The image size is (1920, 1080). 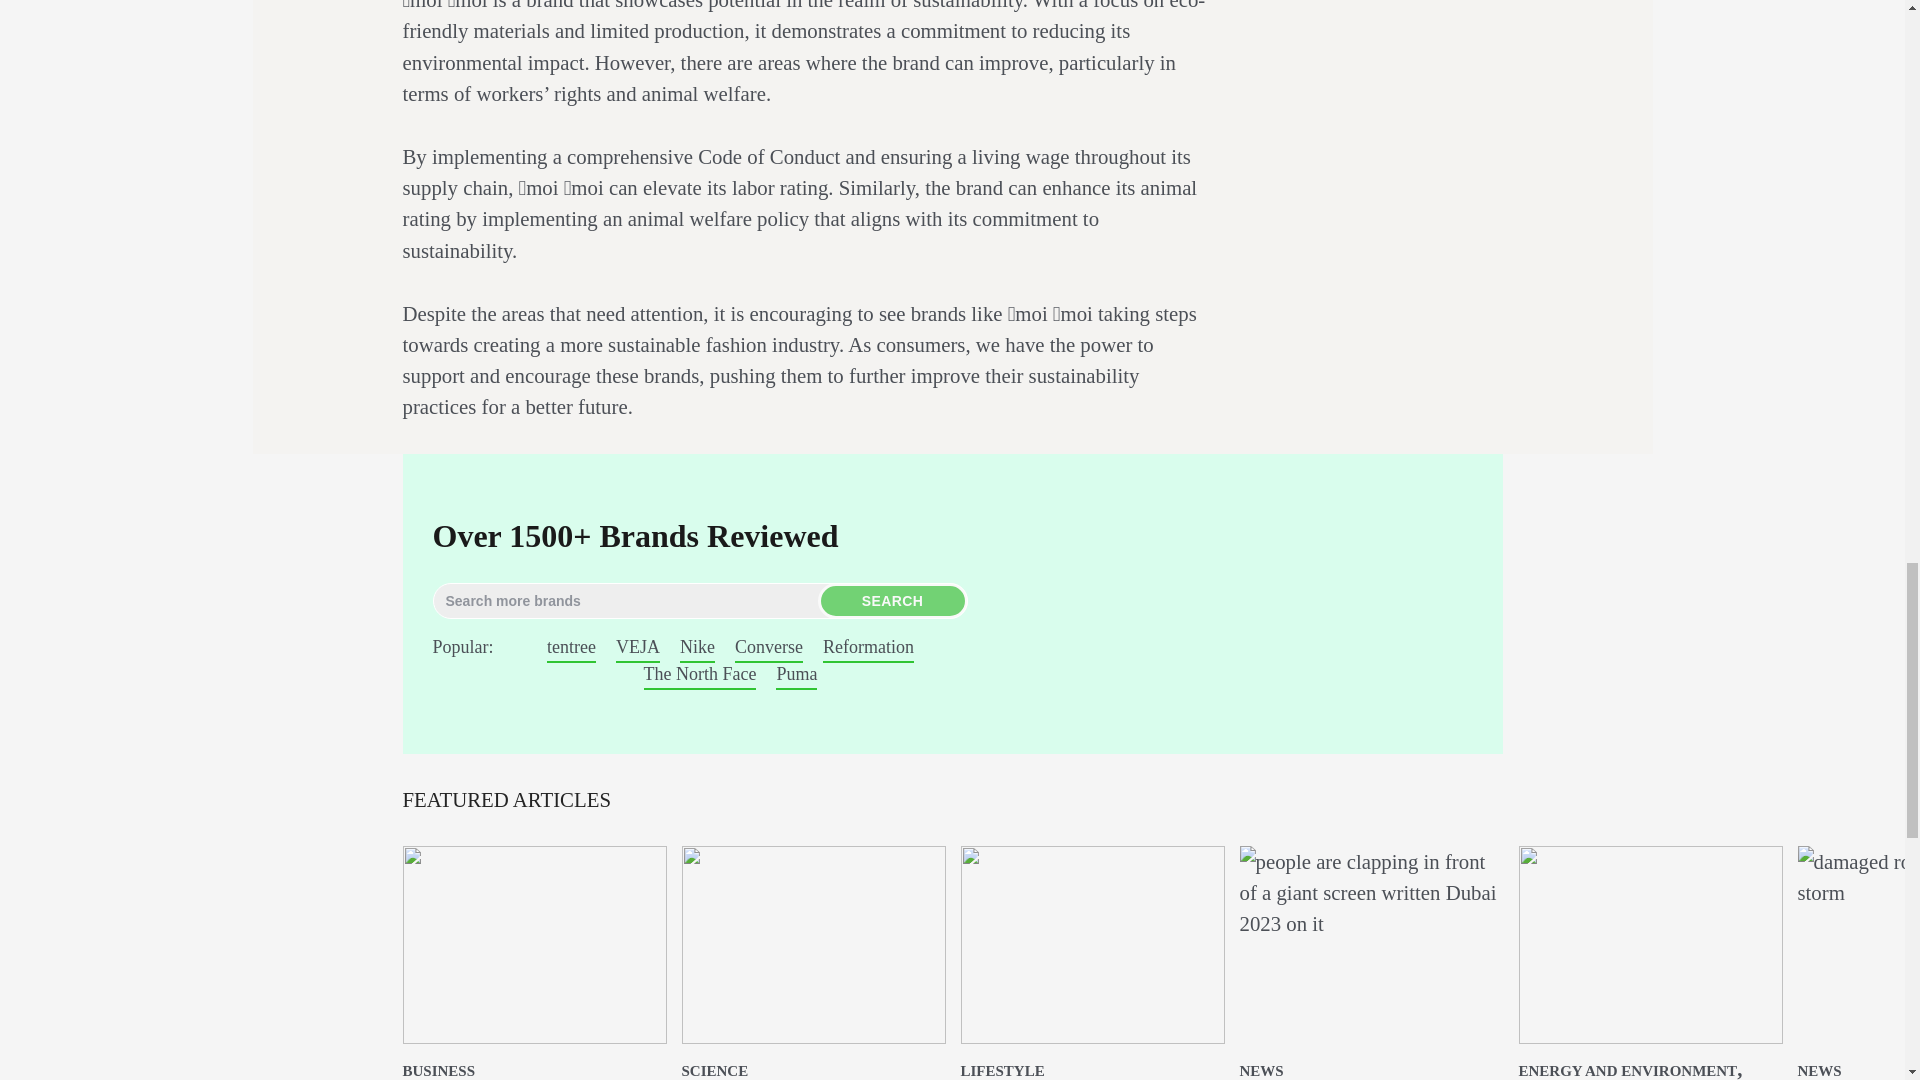 What do you see at coordinates (700, 674) in the screenshot?
I see `The North Face` at bounding box center [700, 674].